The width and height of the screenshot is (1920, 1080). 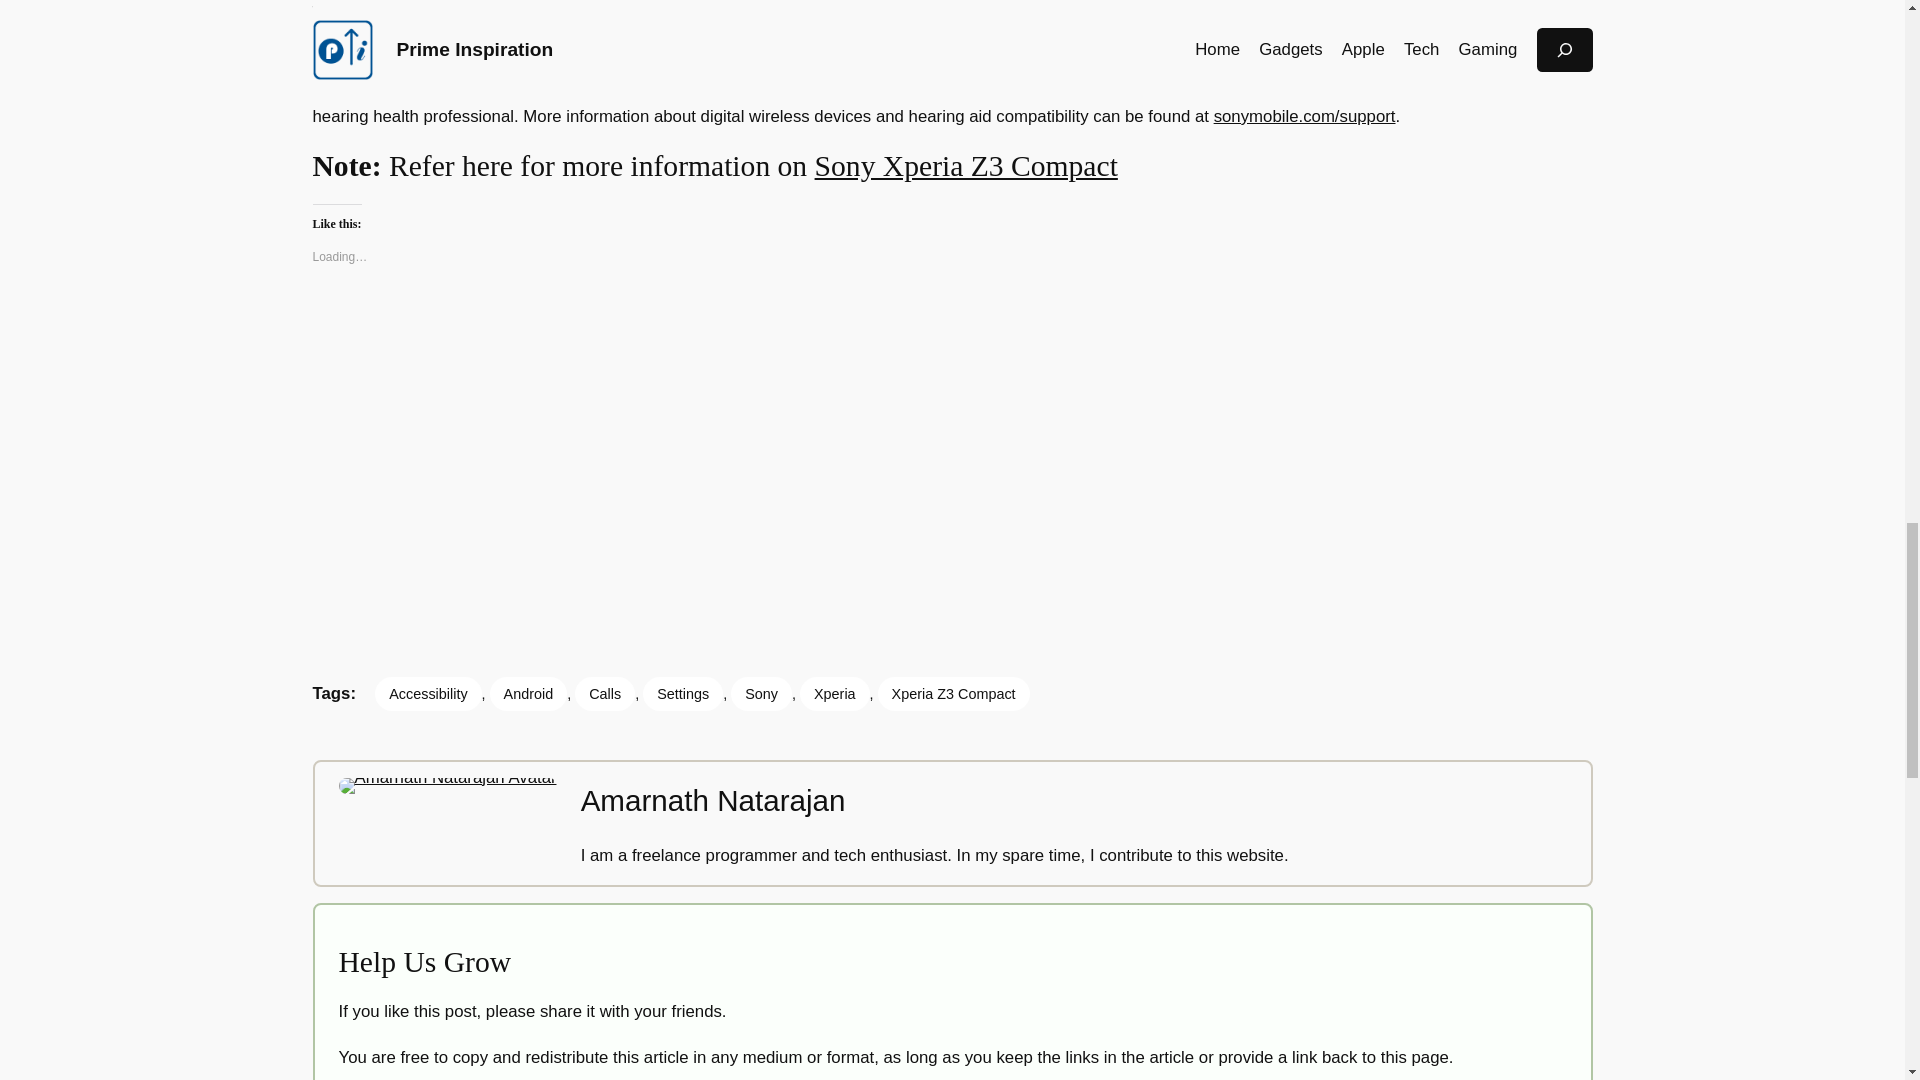 I want to click on Calls, so click(x=604, y=694).